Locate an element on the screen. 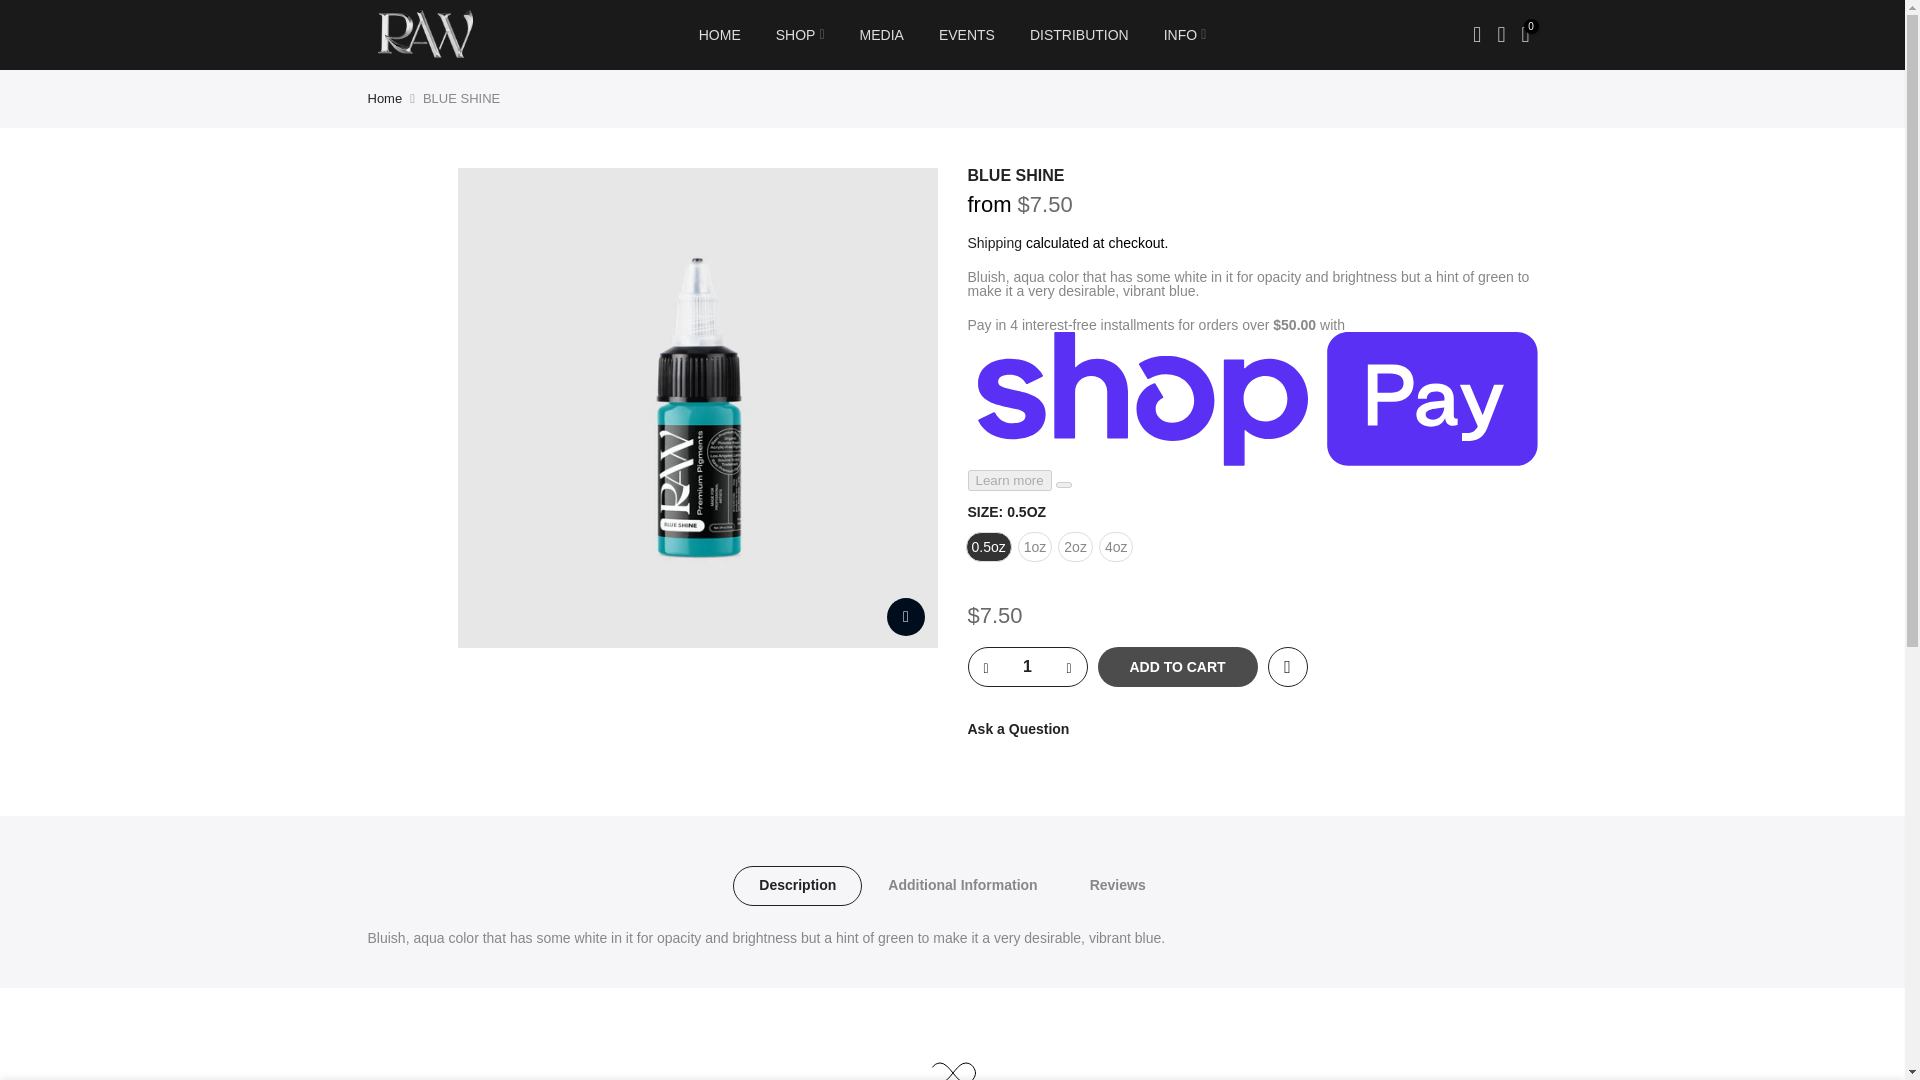 This screenshot has height=1080, width=1920. 1 is located at coordinates (1026, 666).